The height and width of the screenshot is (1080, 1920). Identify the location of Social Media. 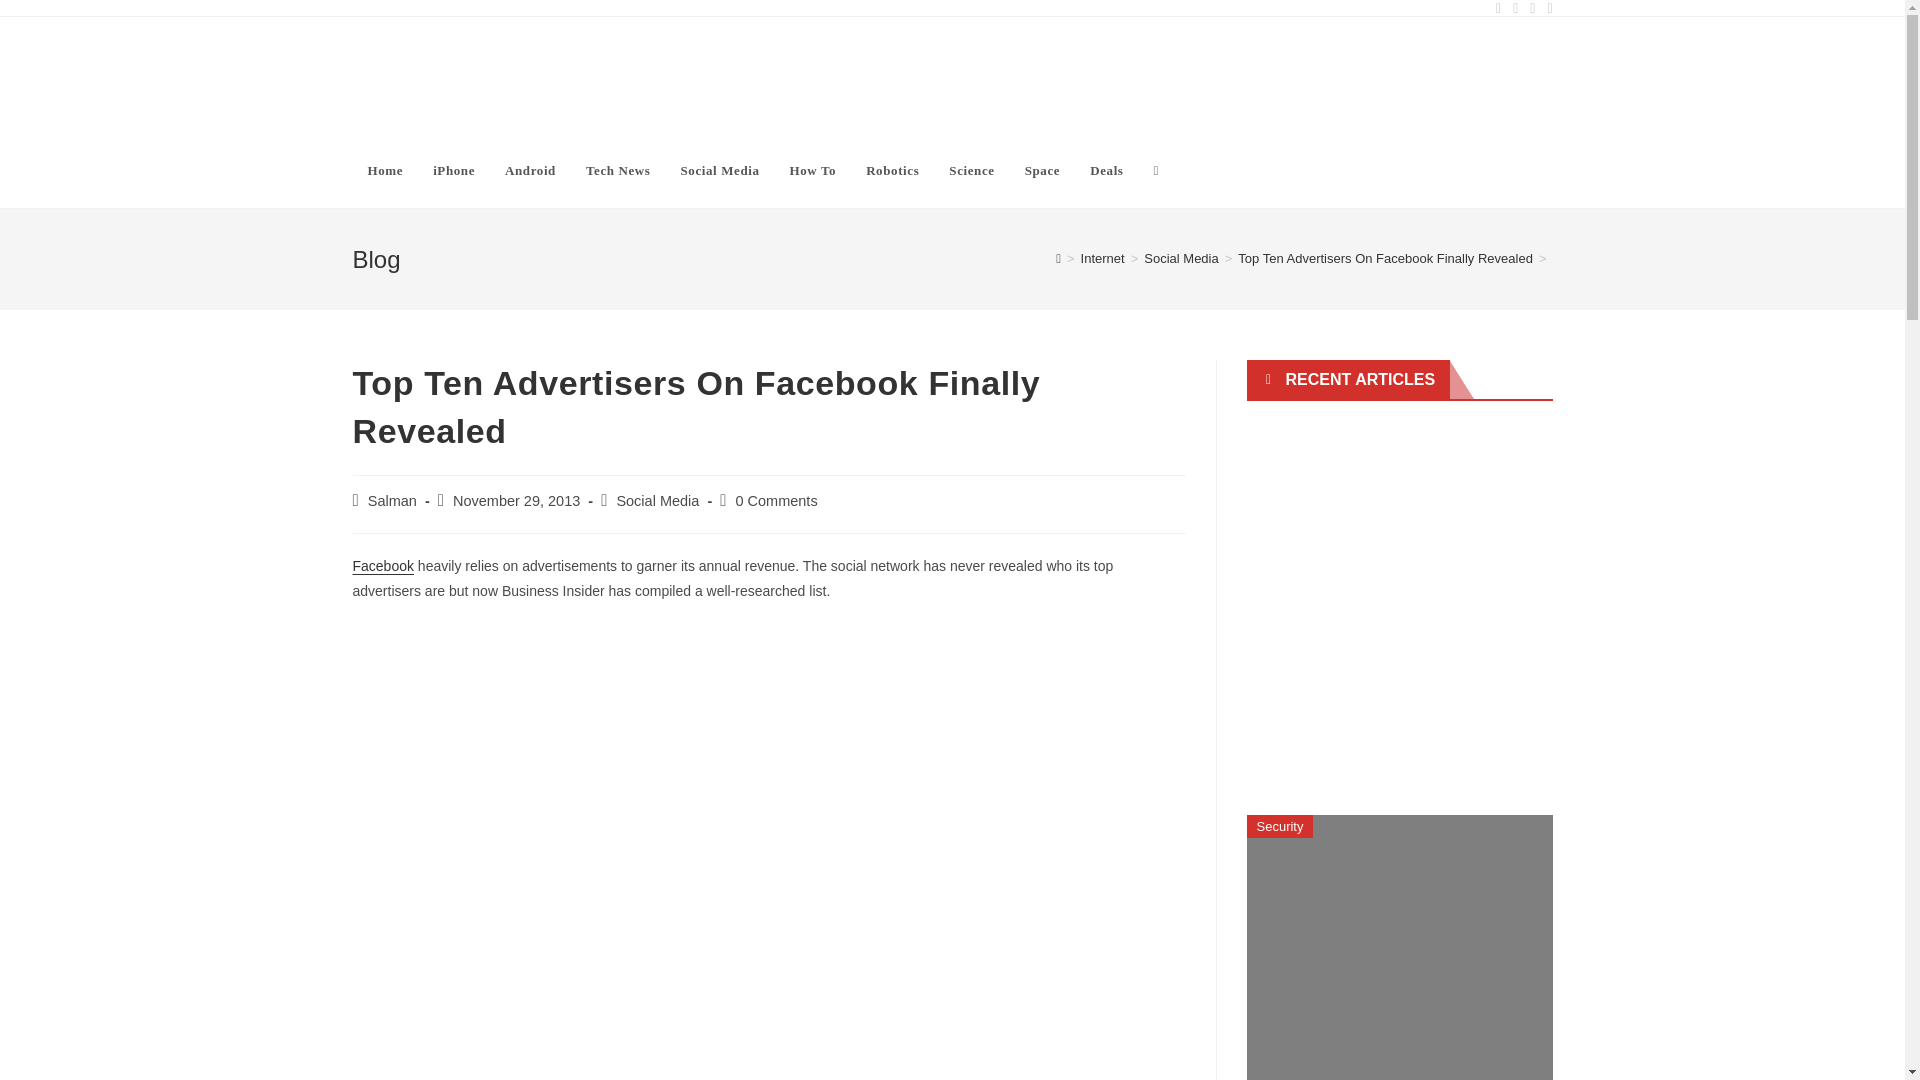
(1180, 258).